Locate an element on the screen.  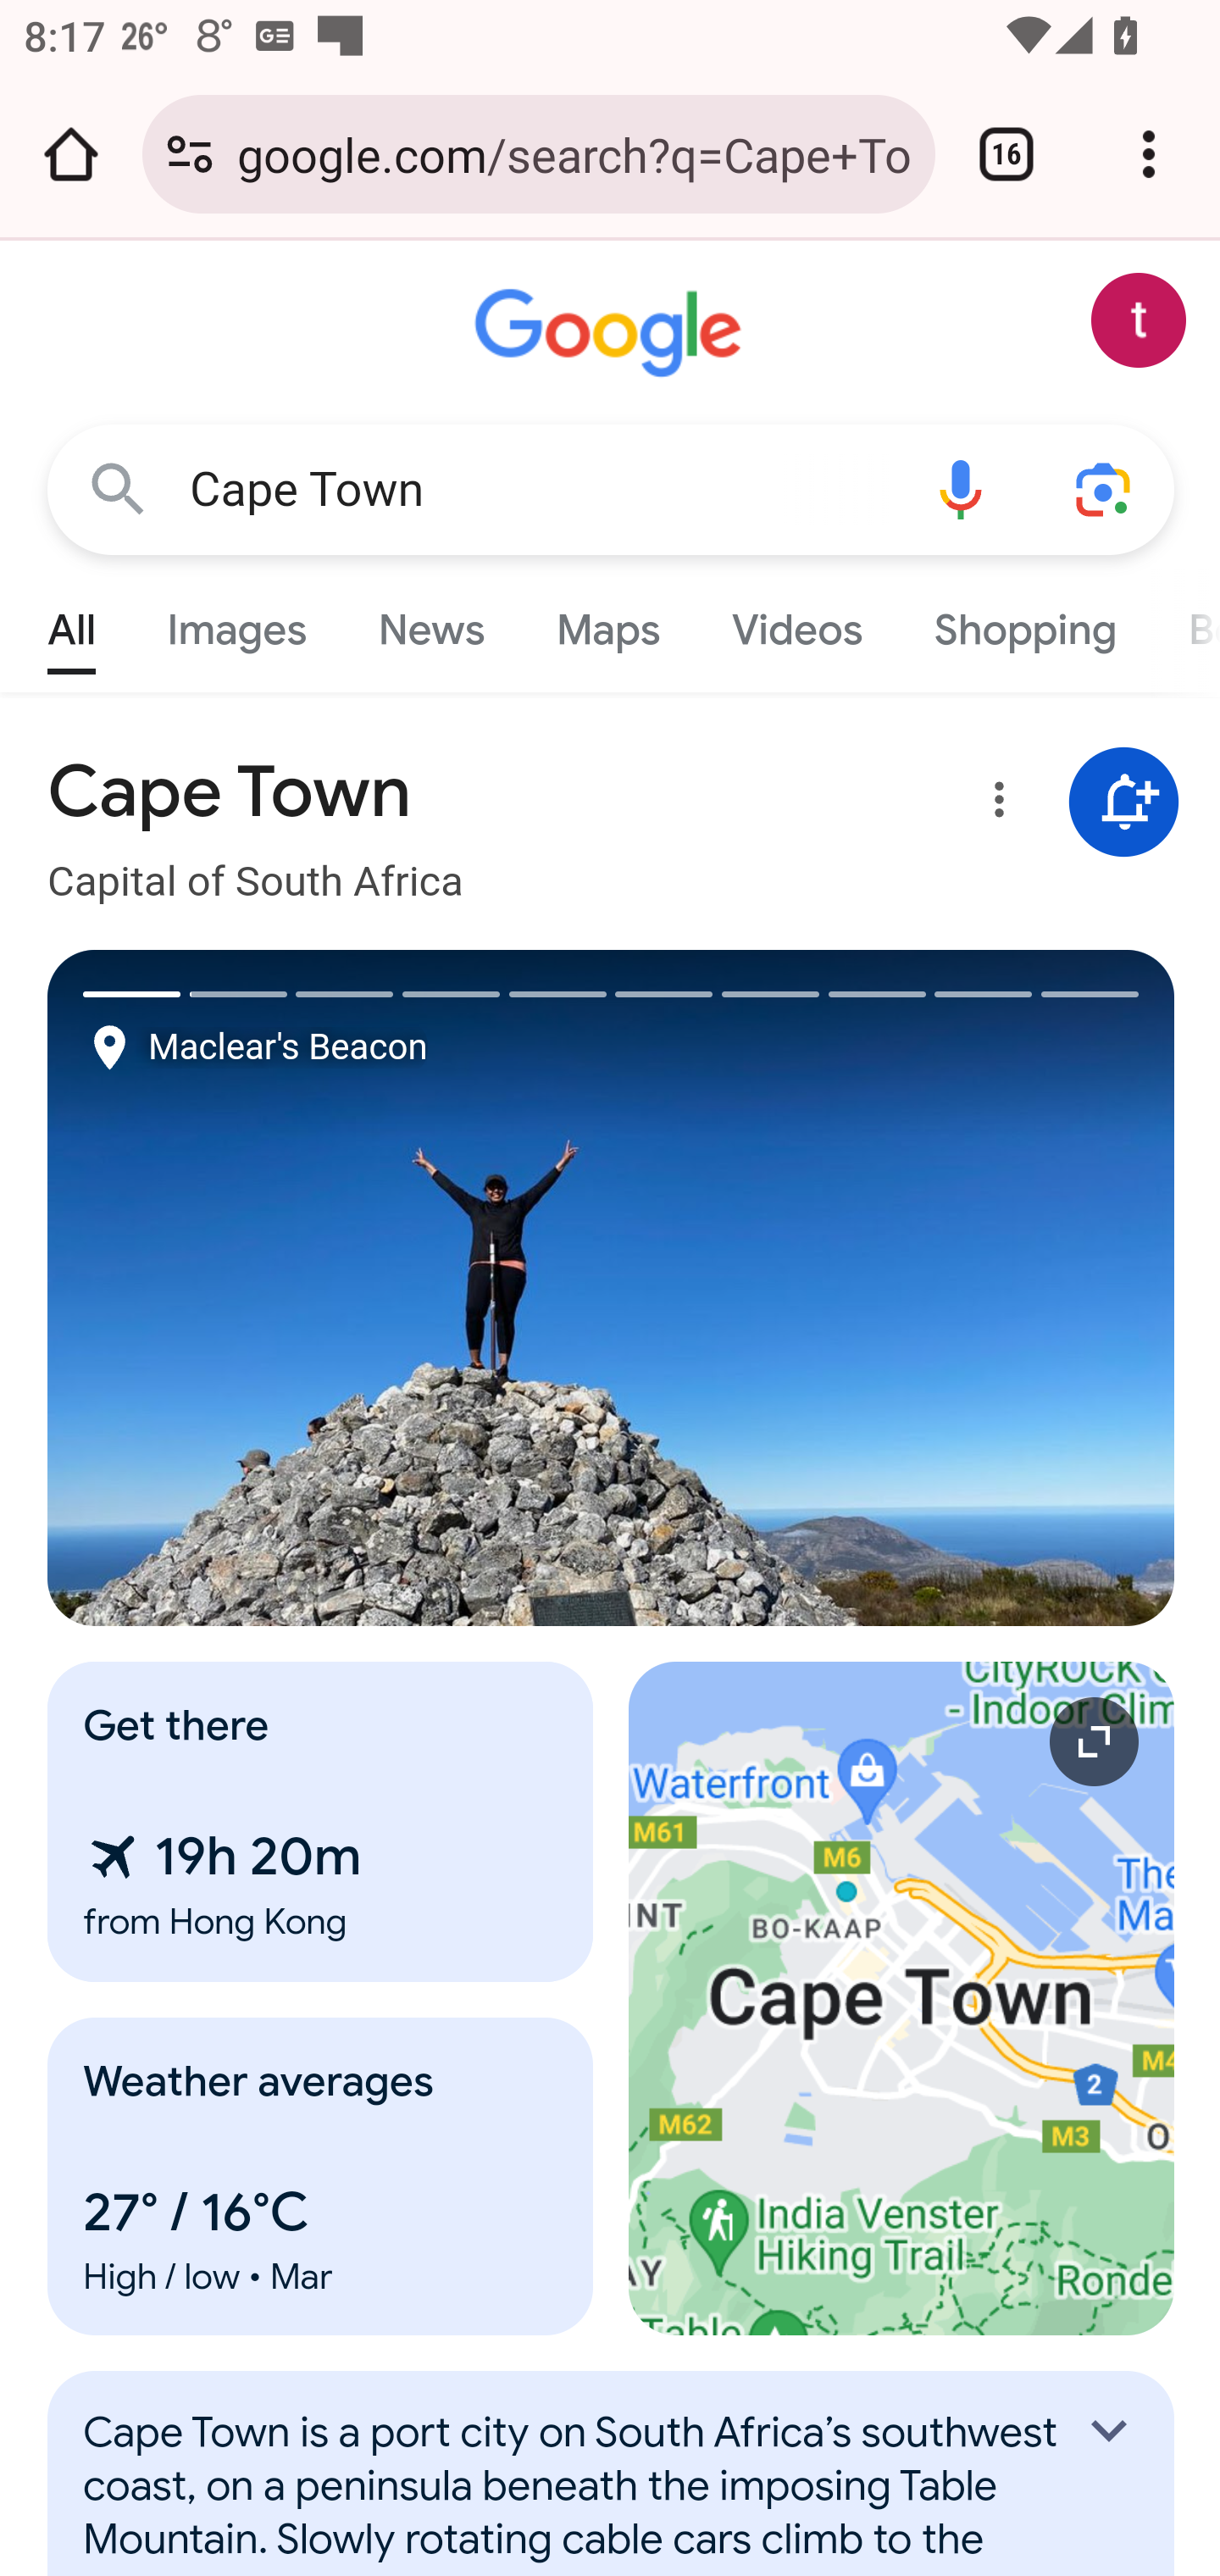
Open the home page is located at coordinates (71, 154).